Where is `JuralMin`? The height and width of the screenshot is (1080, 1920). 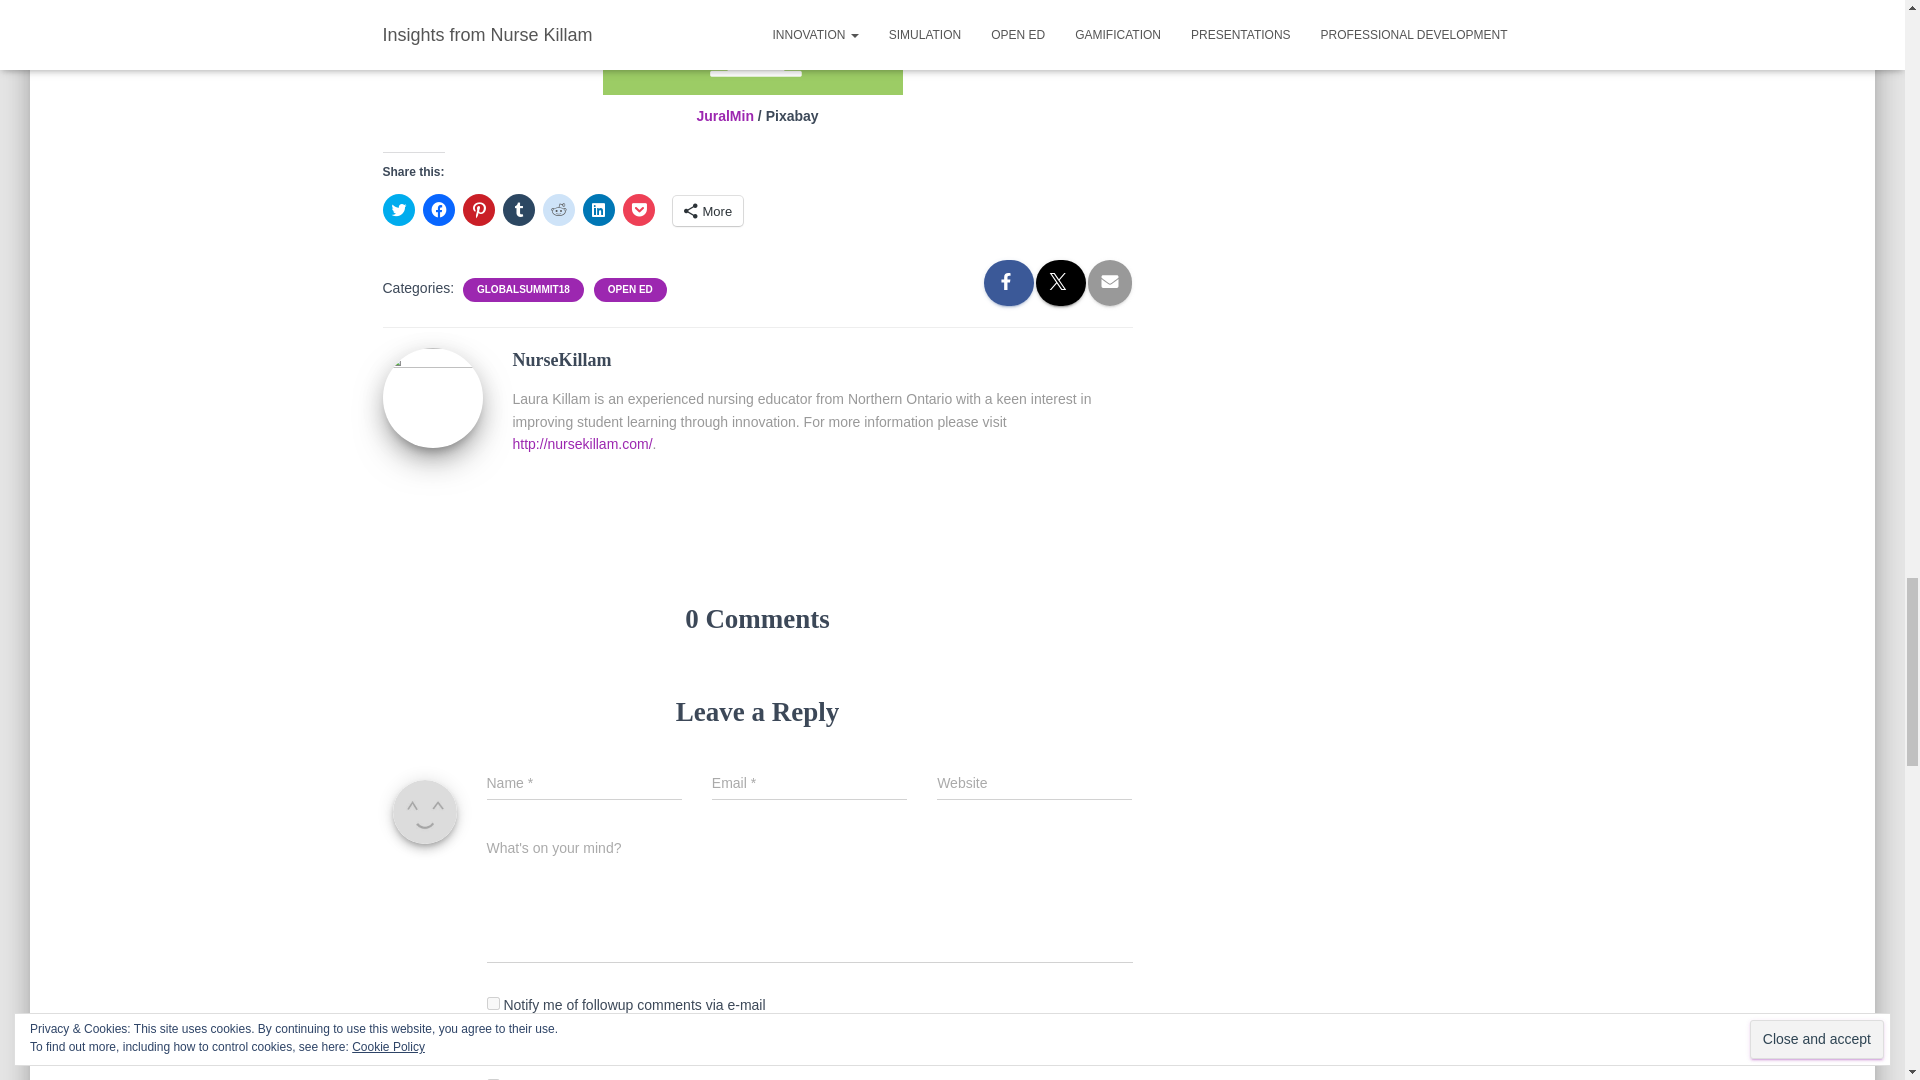 JuralMin is located at coordinates (724, 116).